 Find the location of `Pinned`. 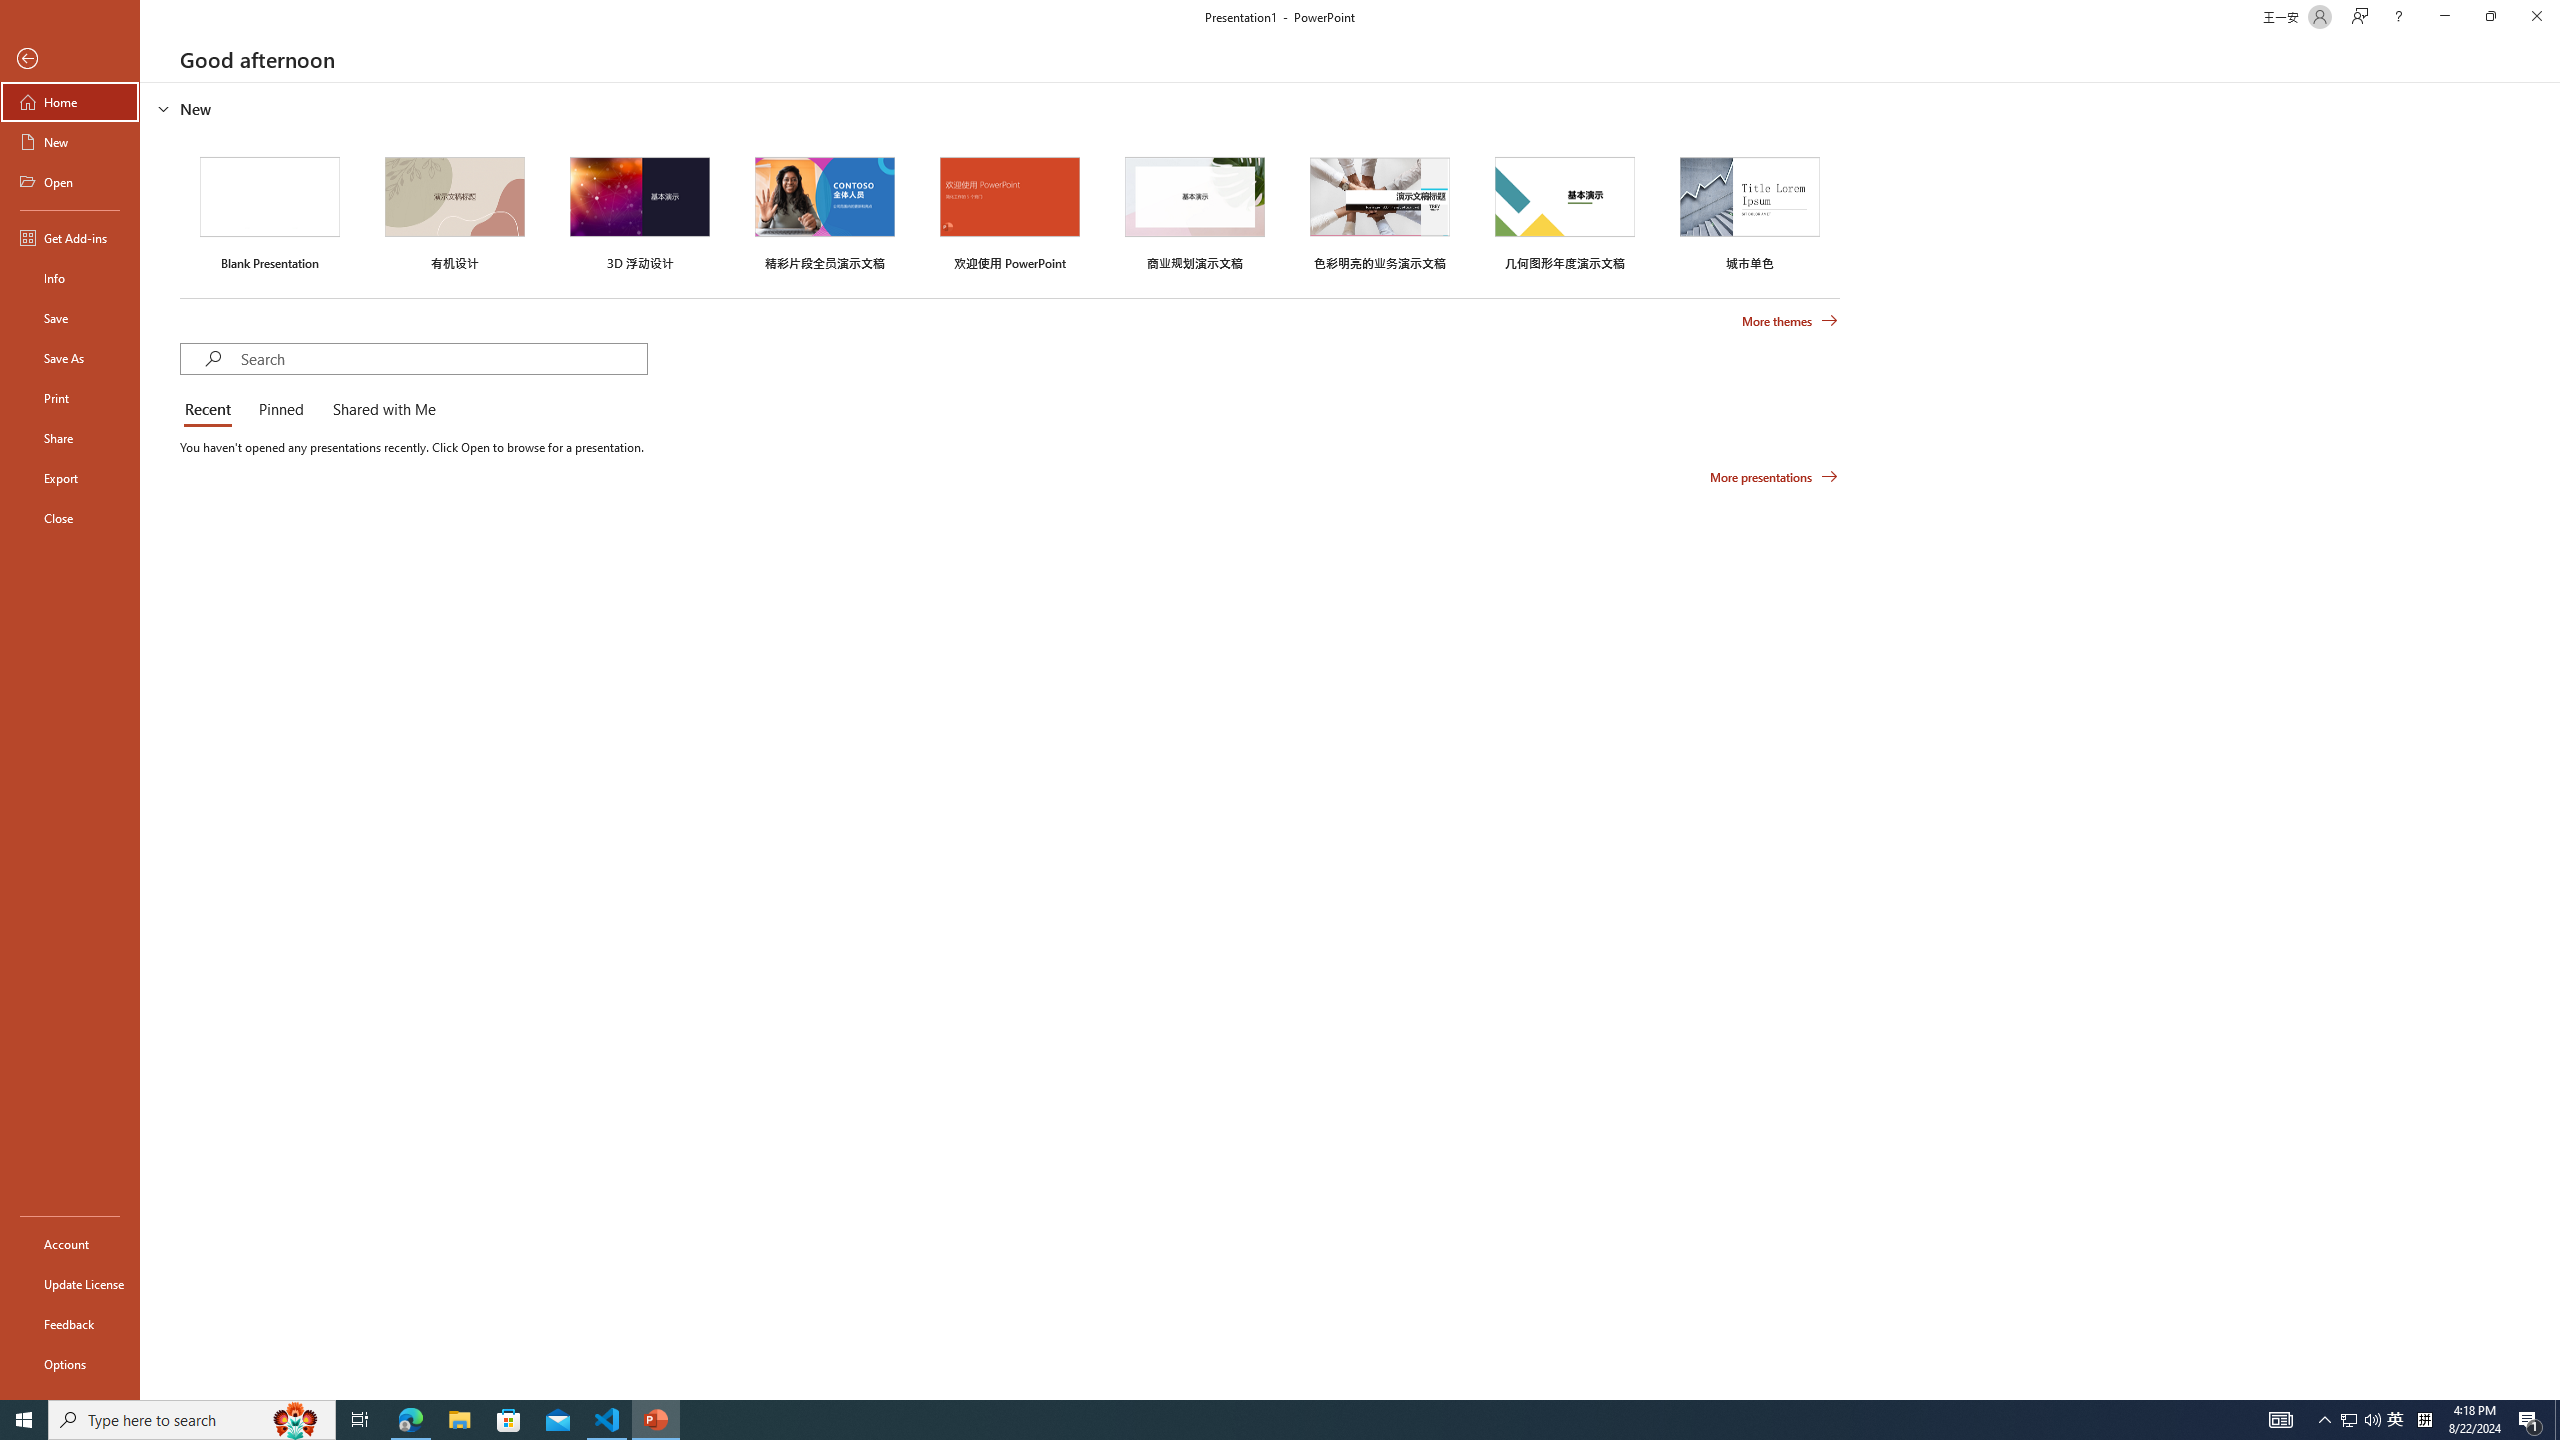

Pinned is located at coordinates (280, 410).